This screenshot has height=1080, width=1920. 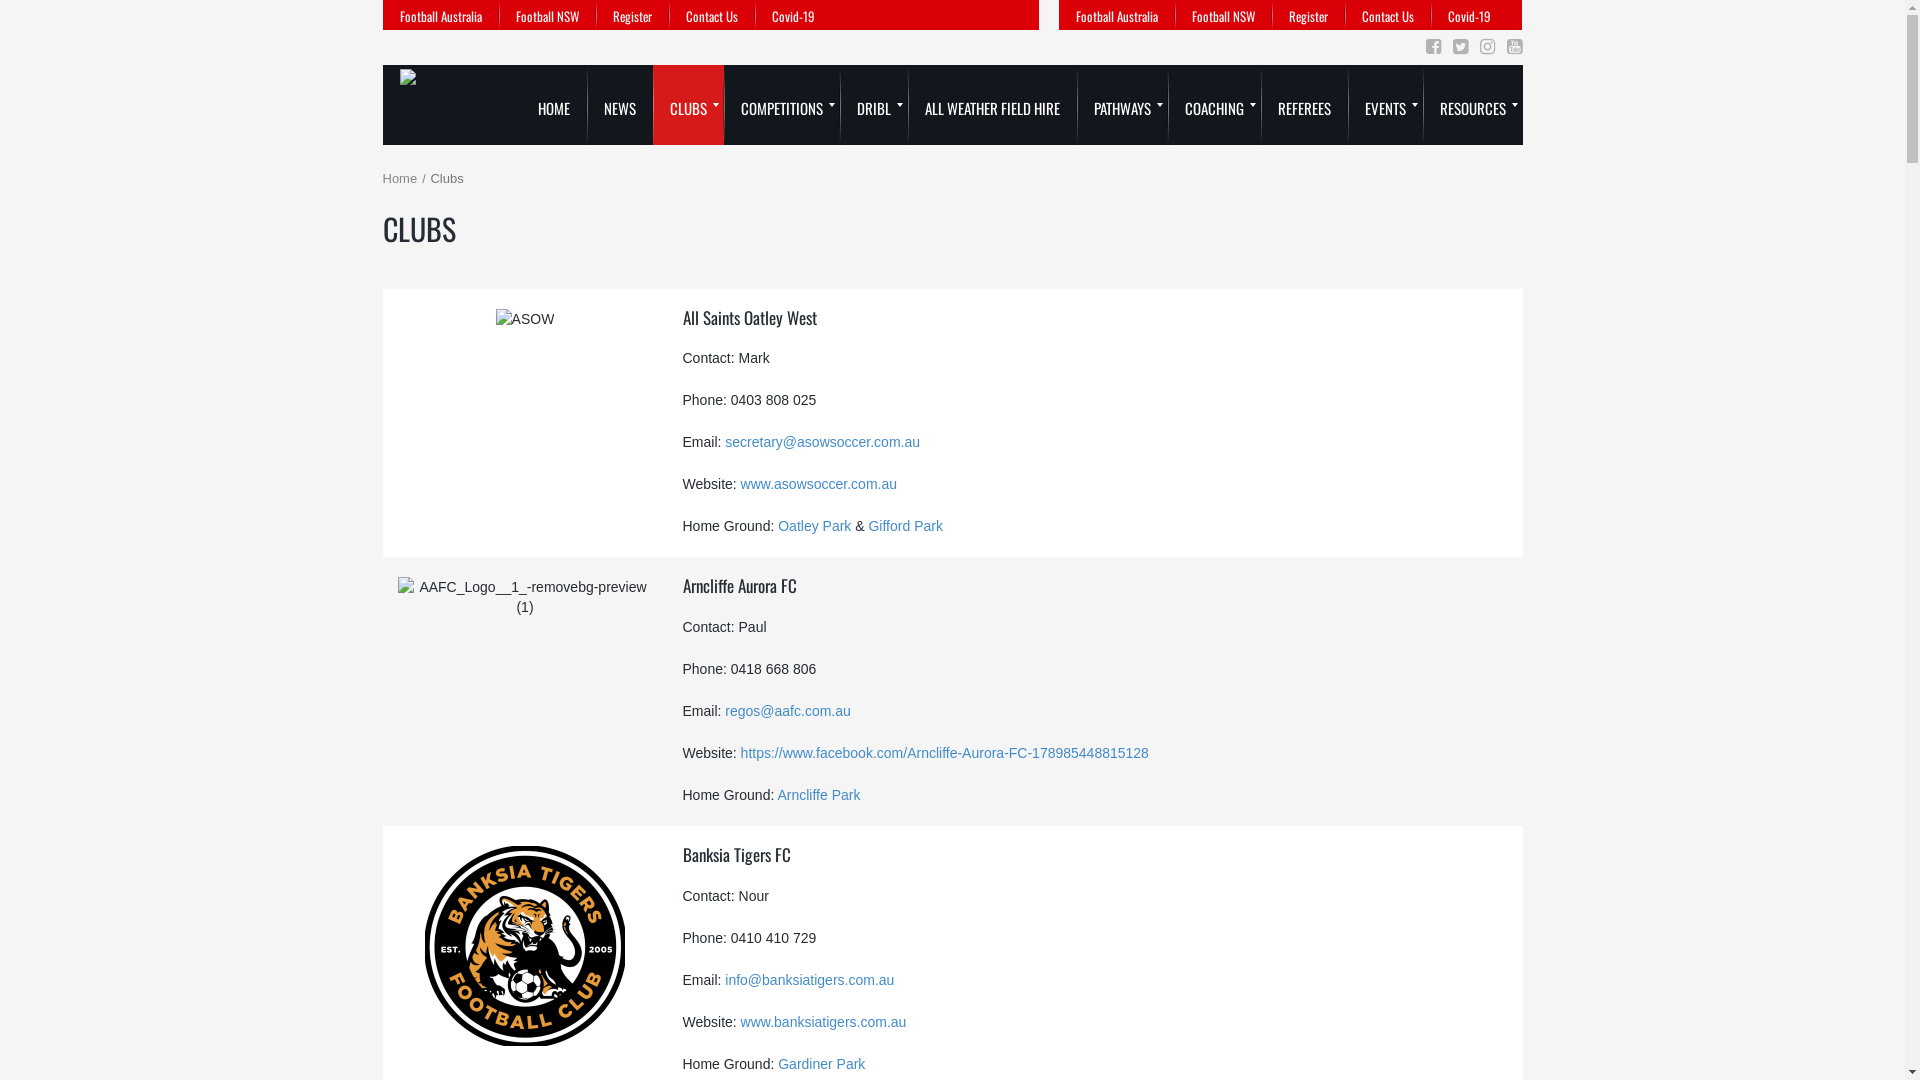 What do you see at coordinates (1224, 15) in the screenshot?
I see `Football NSW` at bounding box center [1224, 15].